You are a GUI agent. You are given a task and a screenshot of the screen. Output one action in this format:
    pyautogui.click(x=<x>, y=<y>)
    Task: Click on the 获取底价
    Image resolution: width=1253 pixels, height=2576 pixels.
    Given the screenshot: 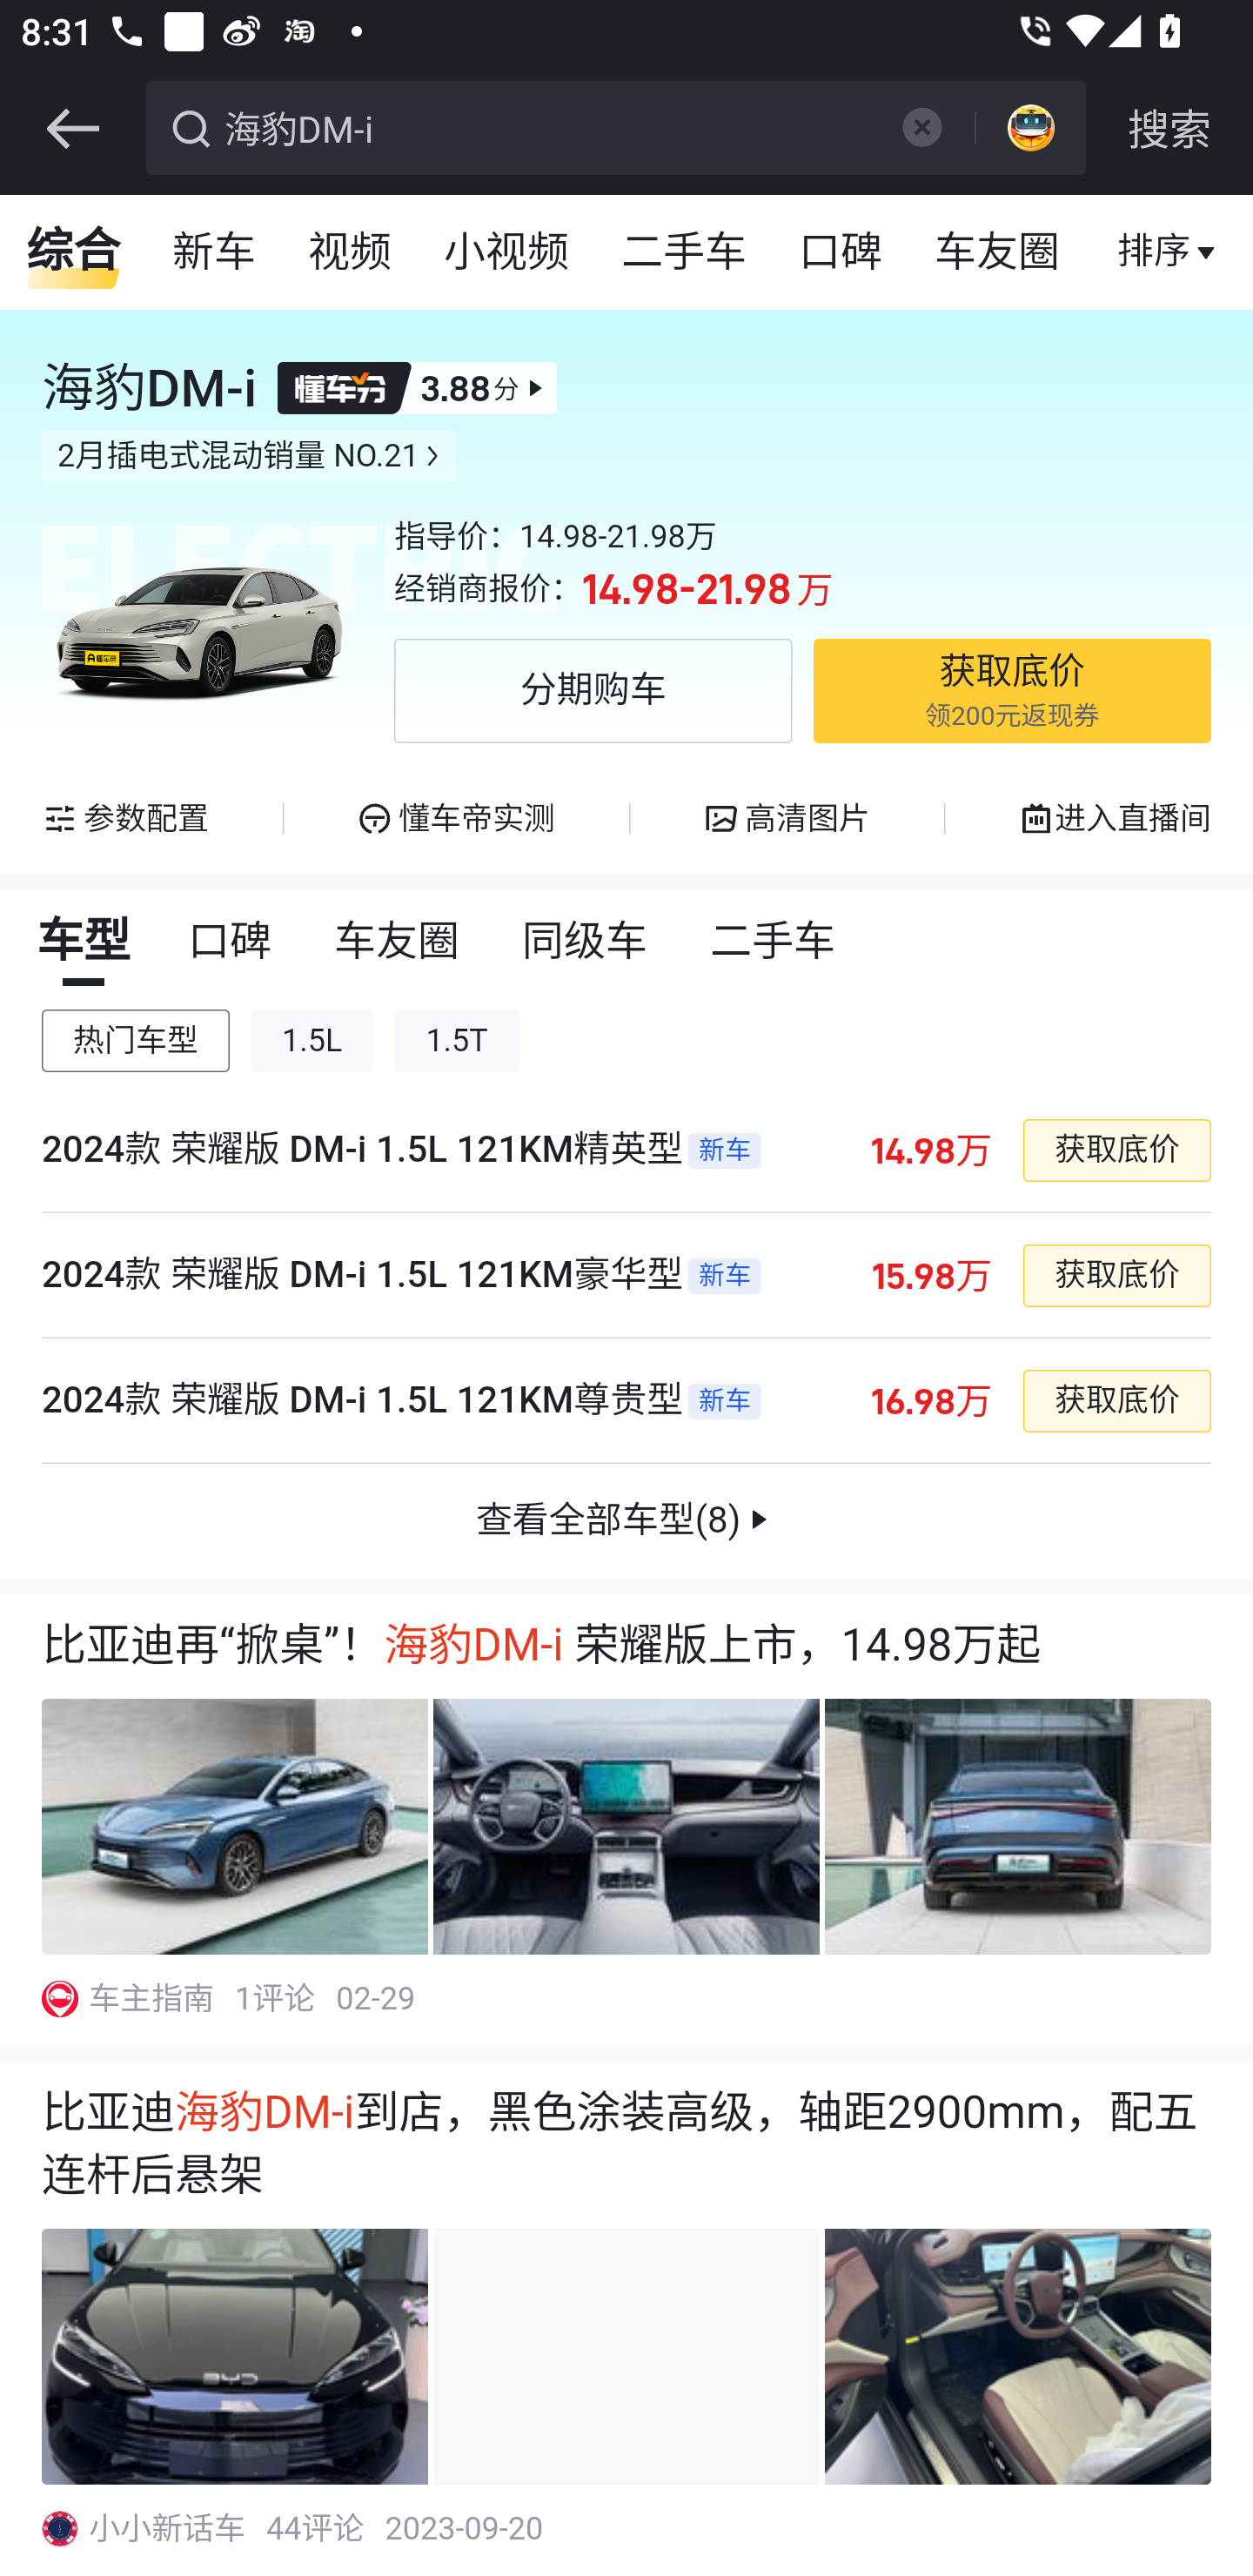 What is the action you would take?
    pyautogui.click(x=1116, y=1401)
    